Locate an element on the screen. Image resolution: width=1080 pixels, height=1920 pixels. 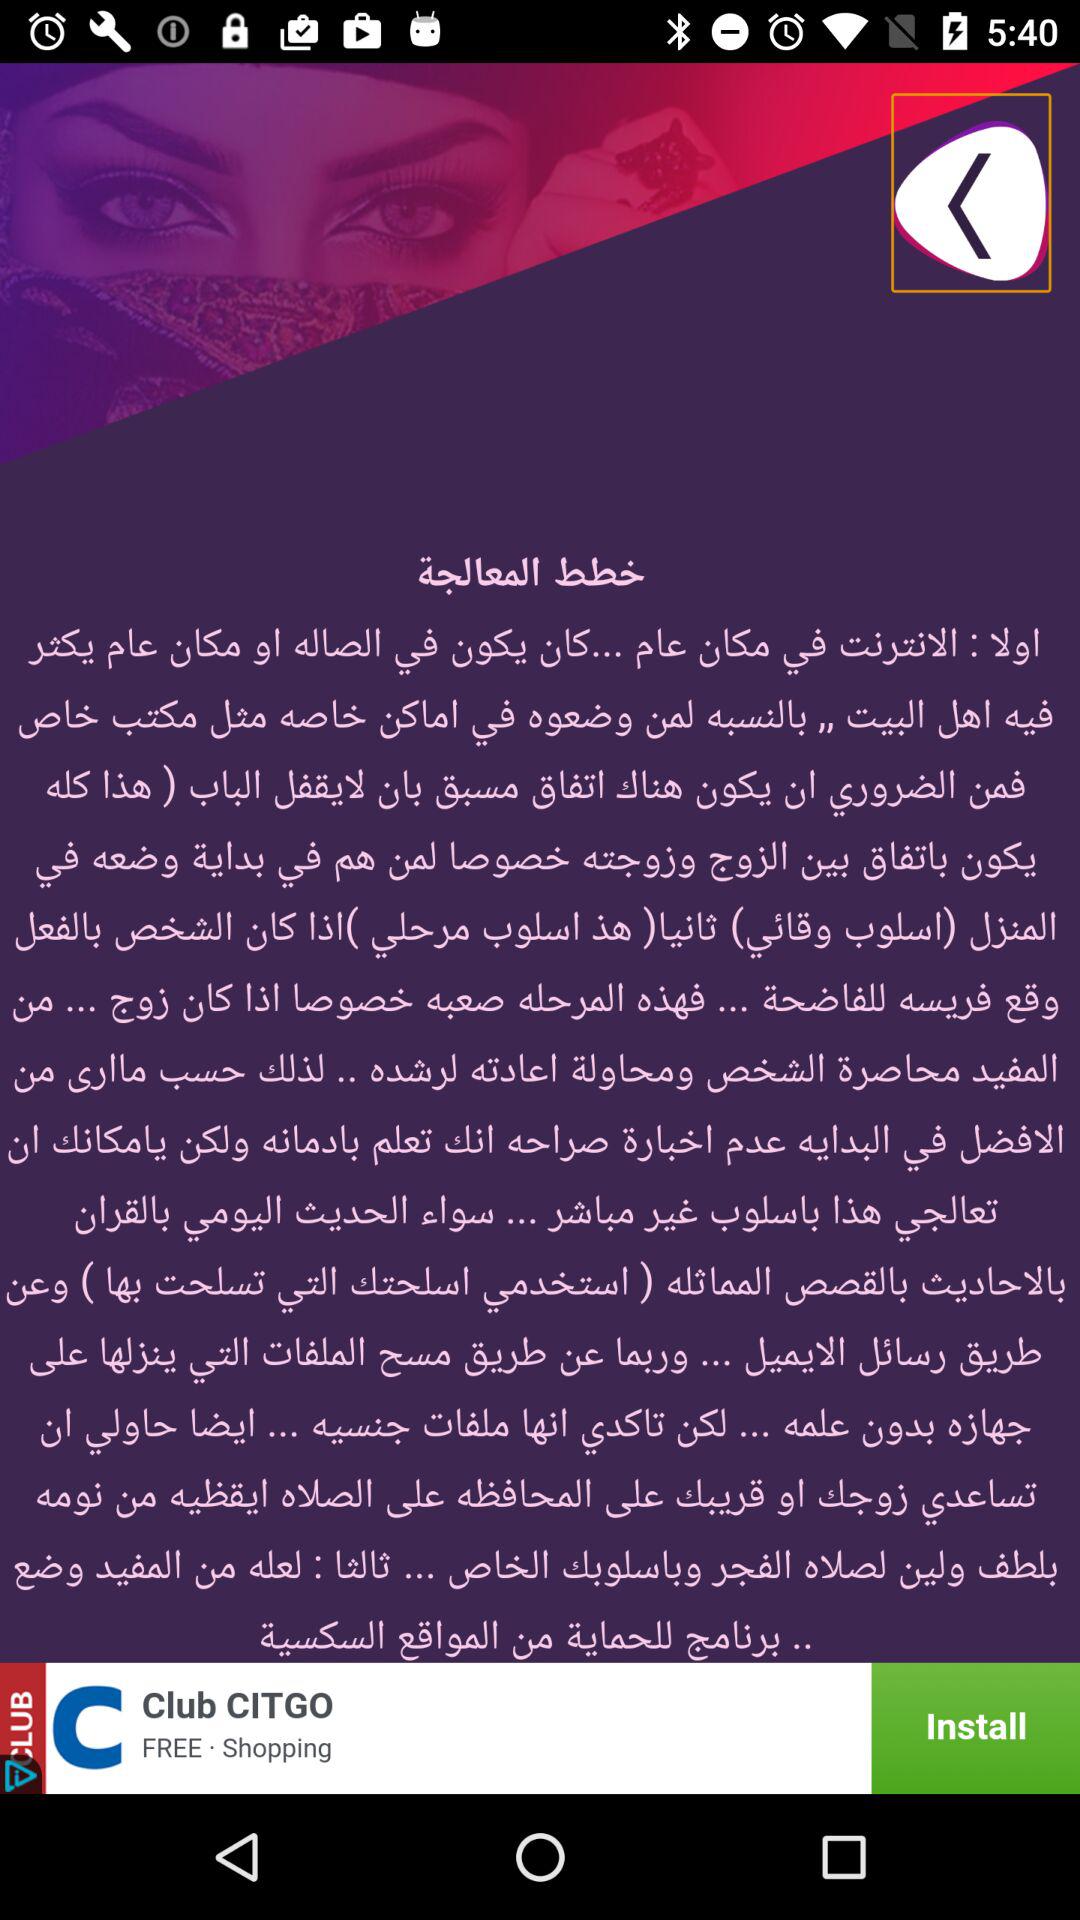
advertisement page is located at coordinates (540, 1728).